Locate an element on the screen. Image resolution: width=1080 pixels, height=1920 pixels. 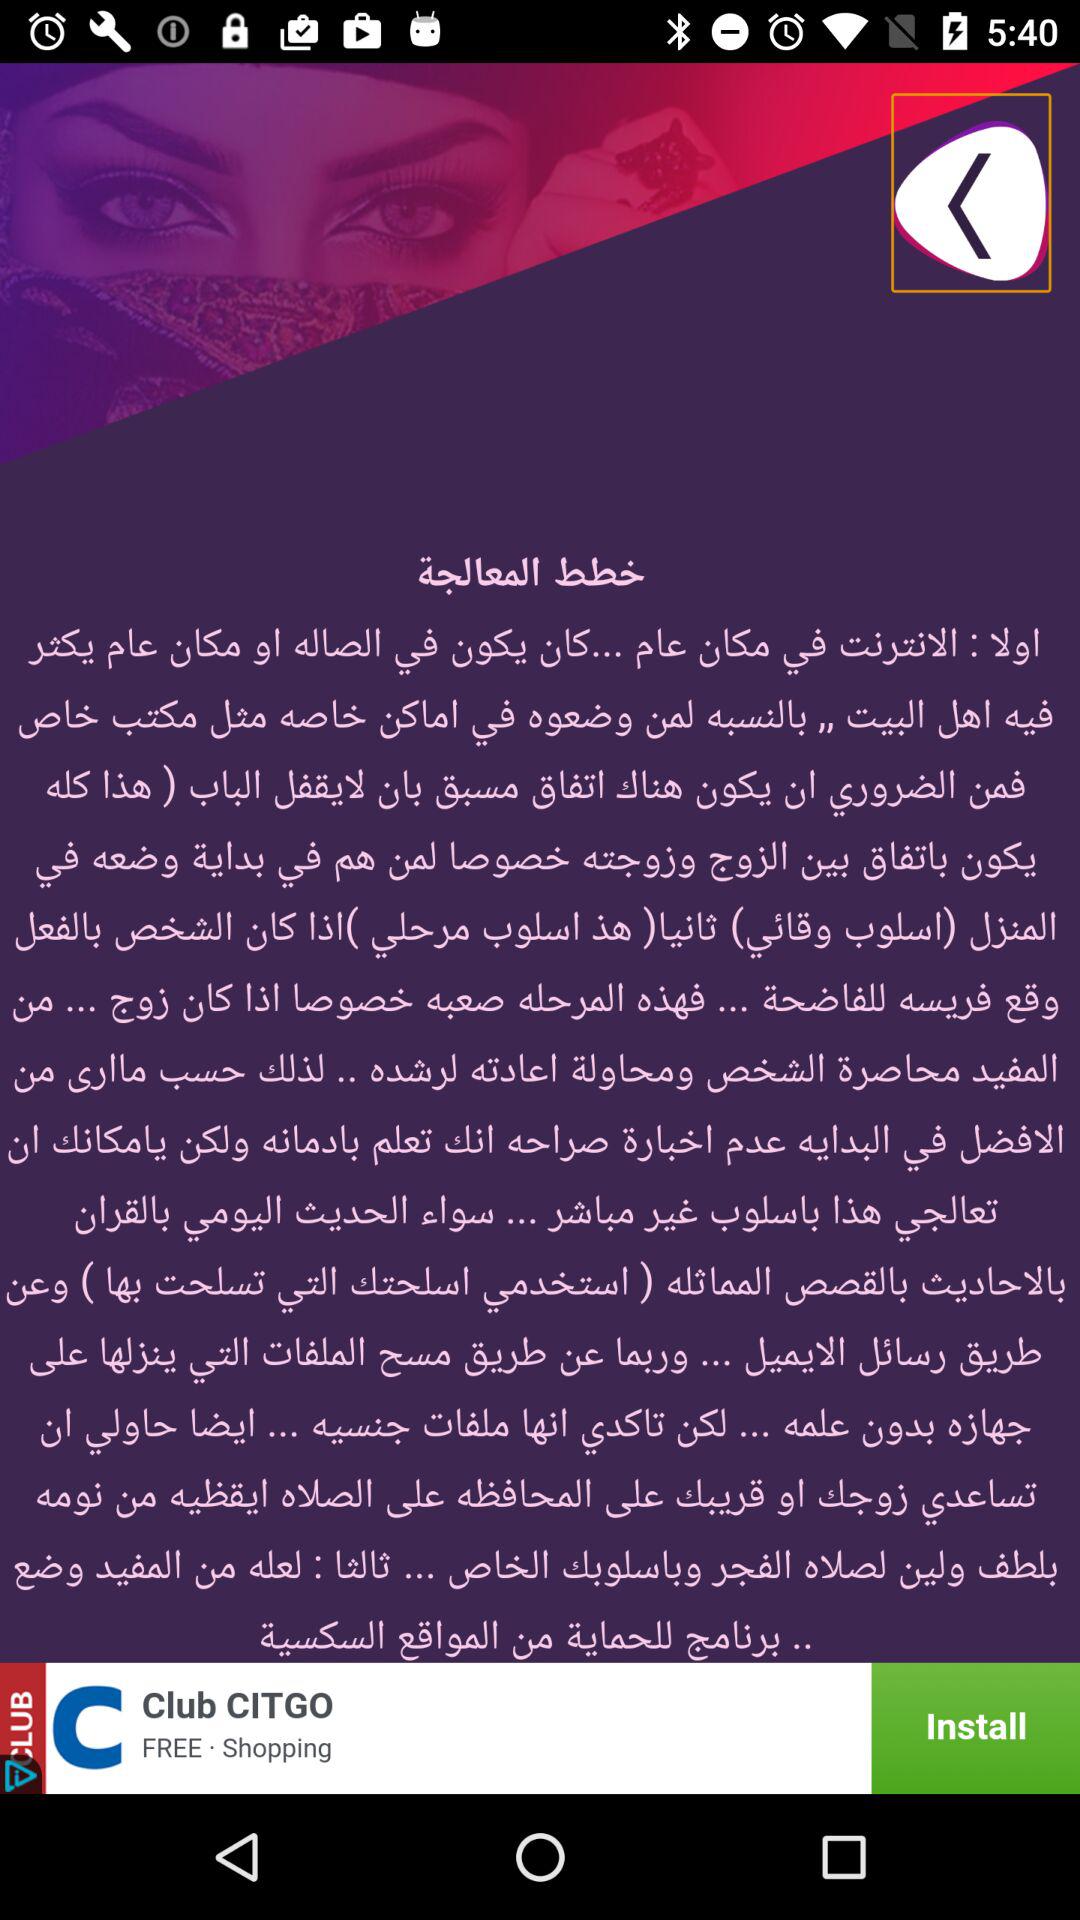
advertisement page is located at coordinates (540, 1728).